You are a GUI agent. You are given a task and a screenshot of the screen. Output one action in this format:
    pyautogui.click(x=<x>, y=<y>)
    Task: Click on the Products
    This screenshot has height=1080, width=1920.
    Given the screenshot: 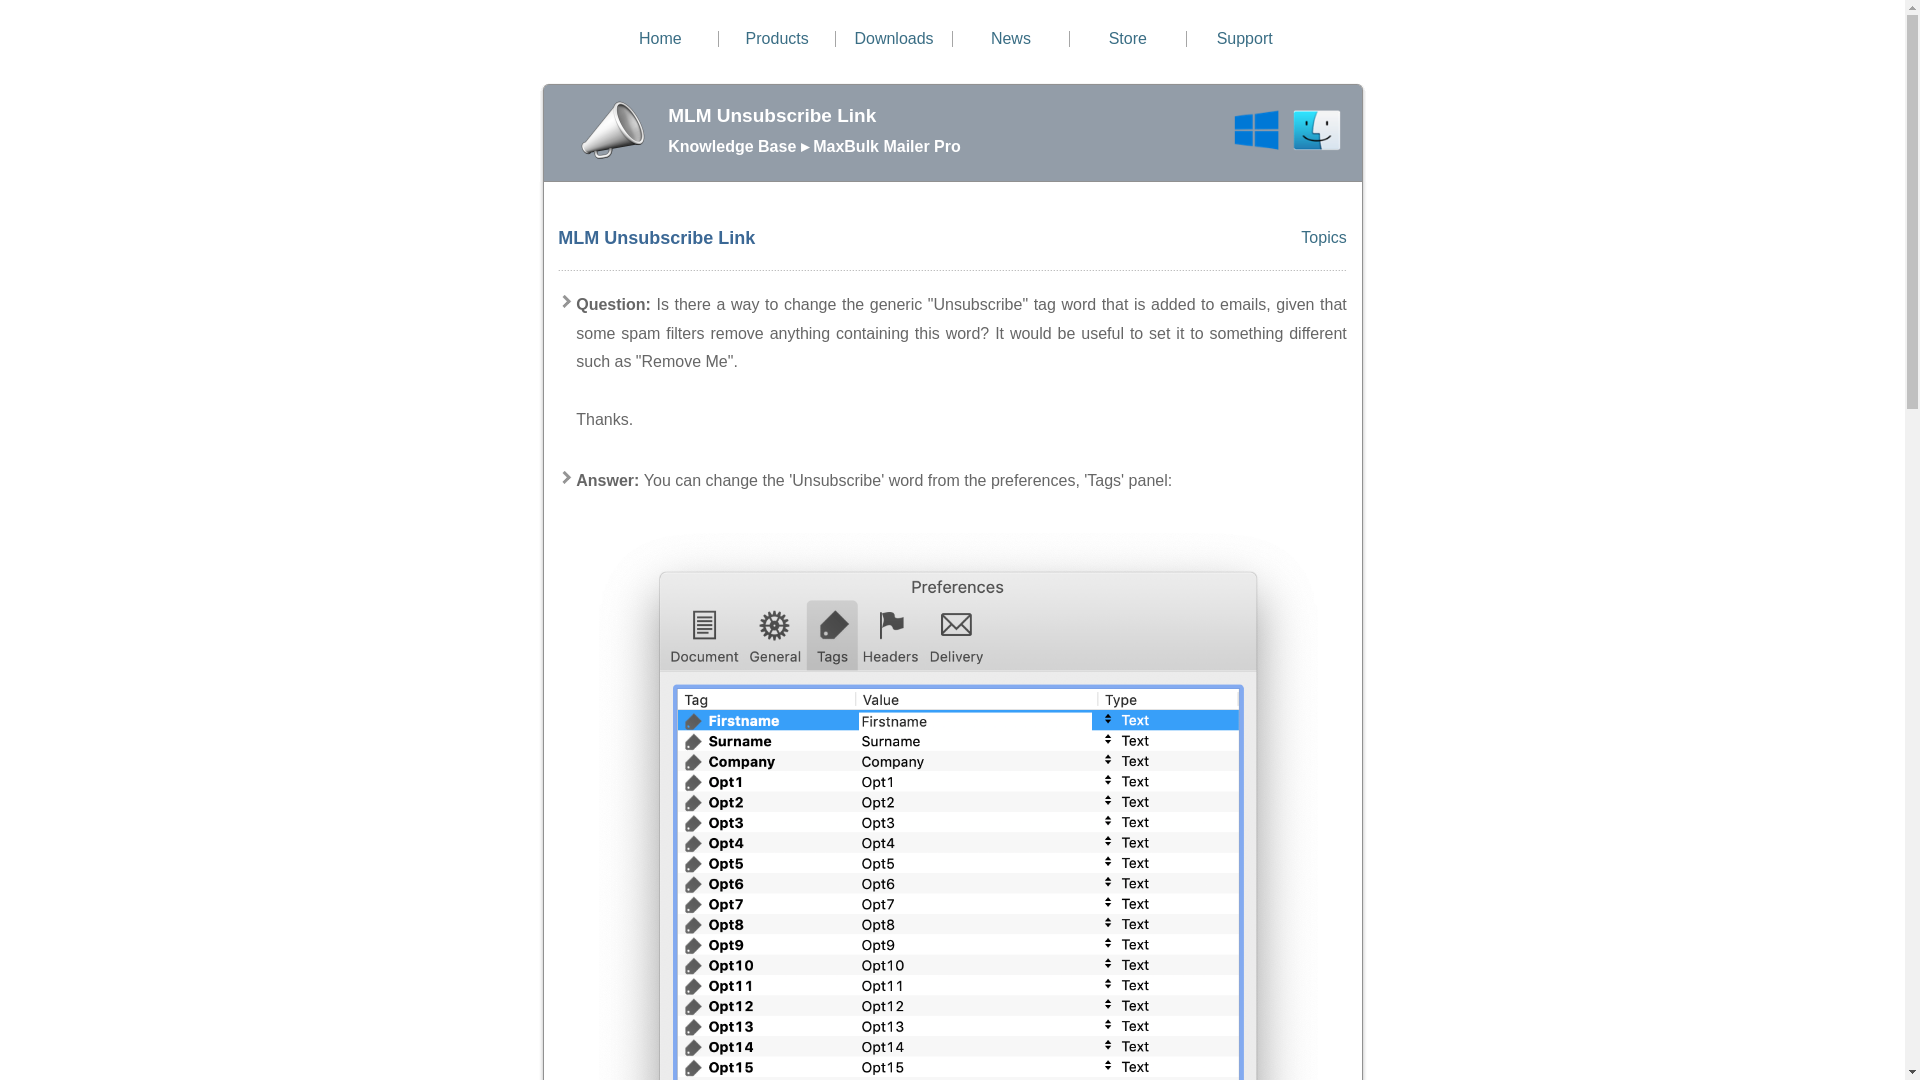 What is the action you would take?
    pyautogui.click(x=777, y=38)
    